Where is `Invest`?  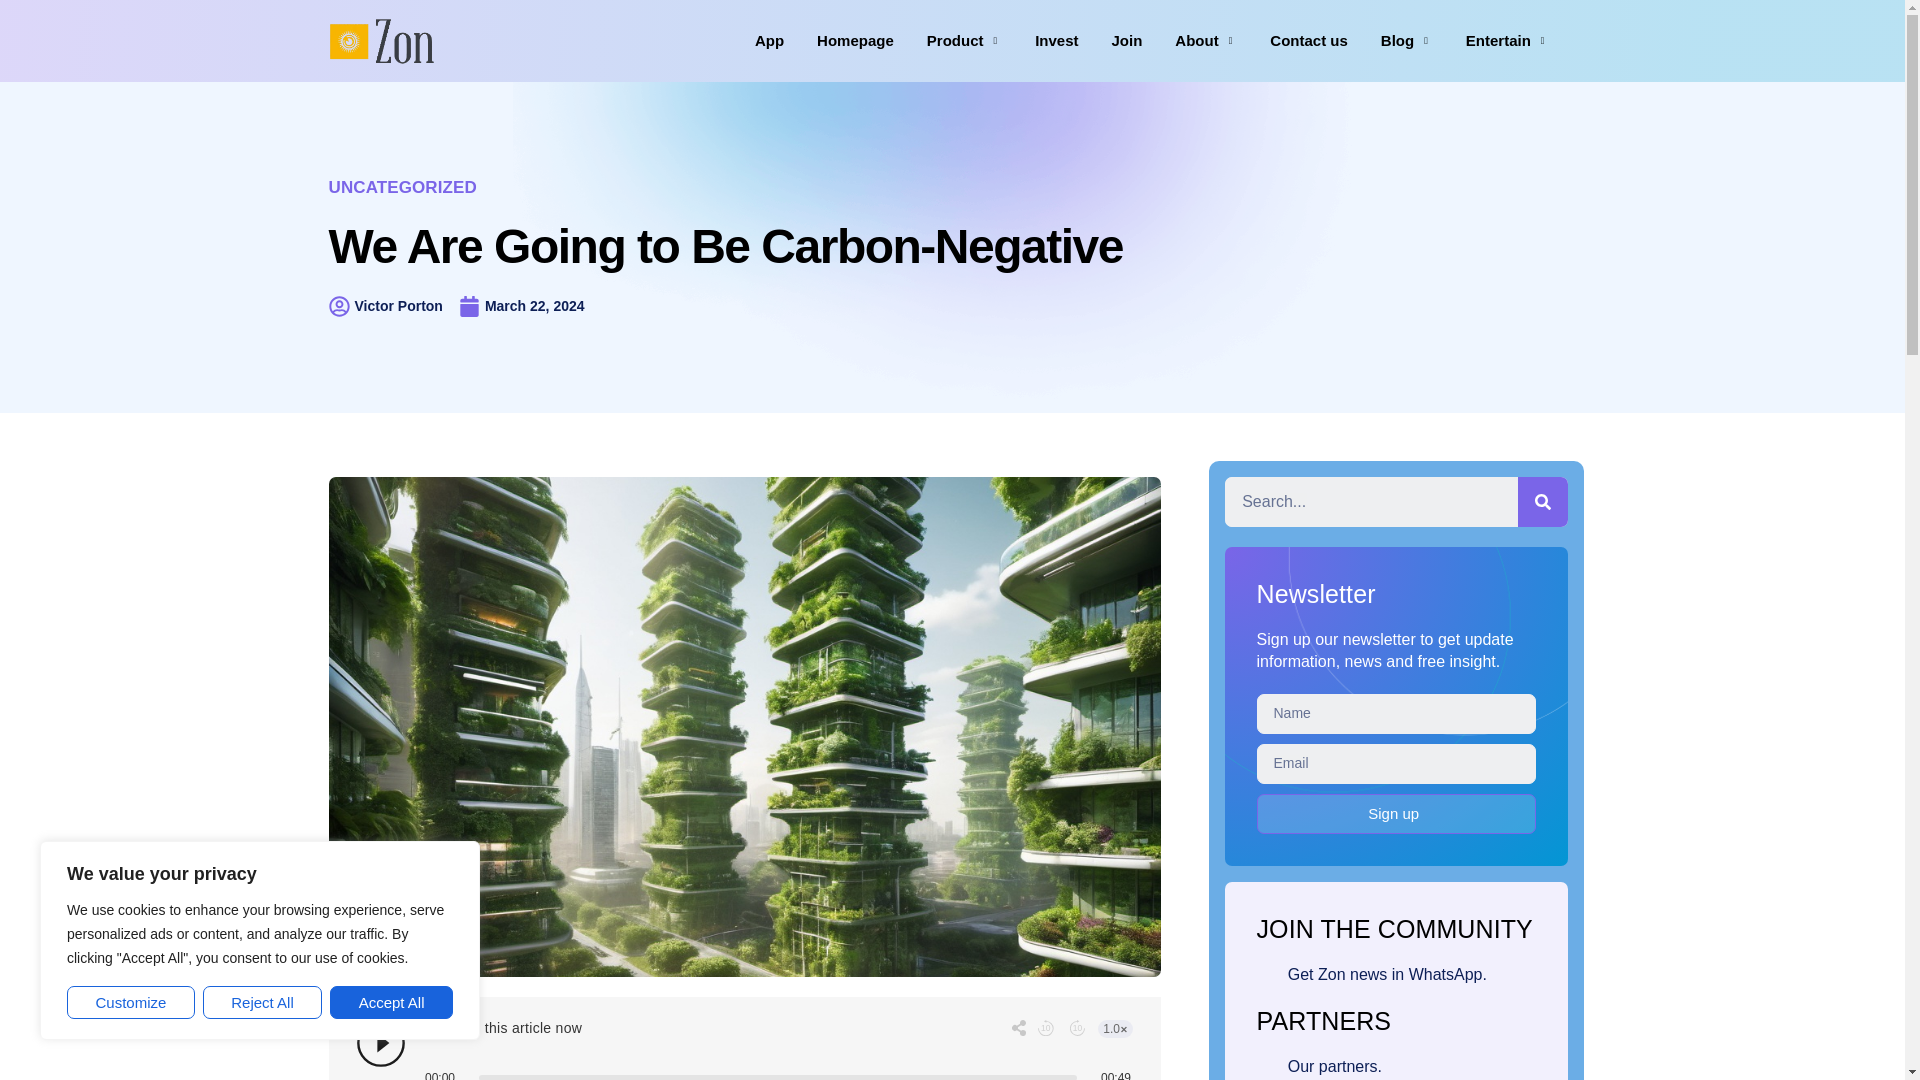 Invest is located at coordinates (1072, 40).